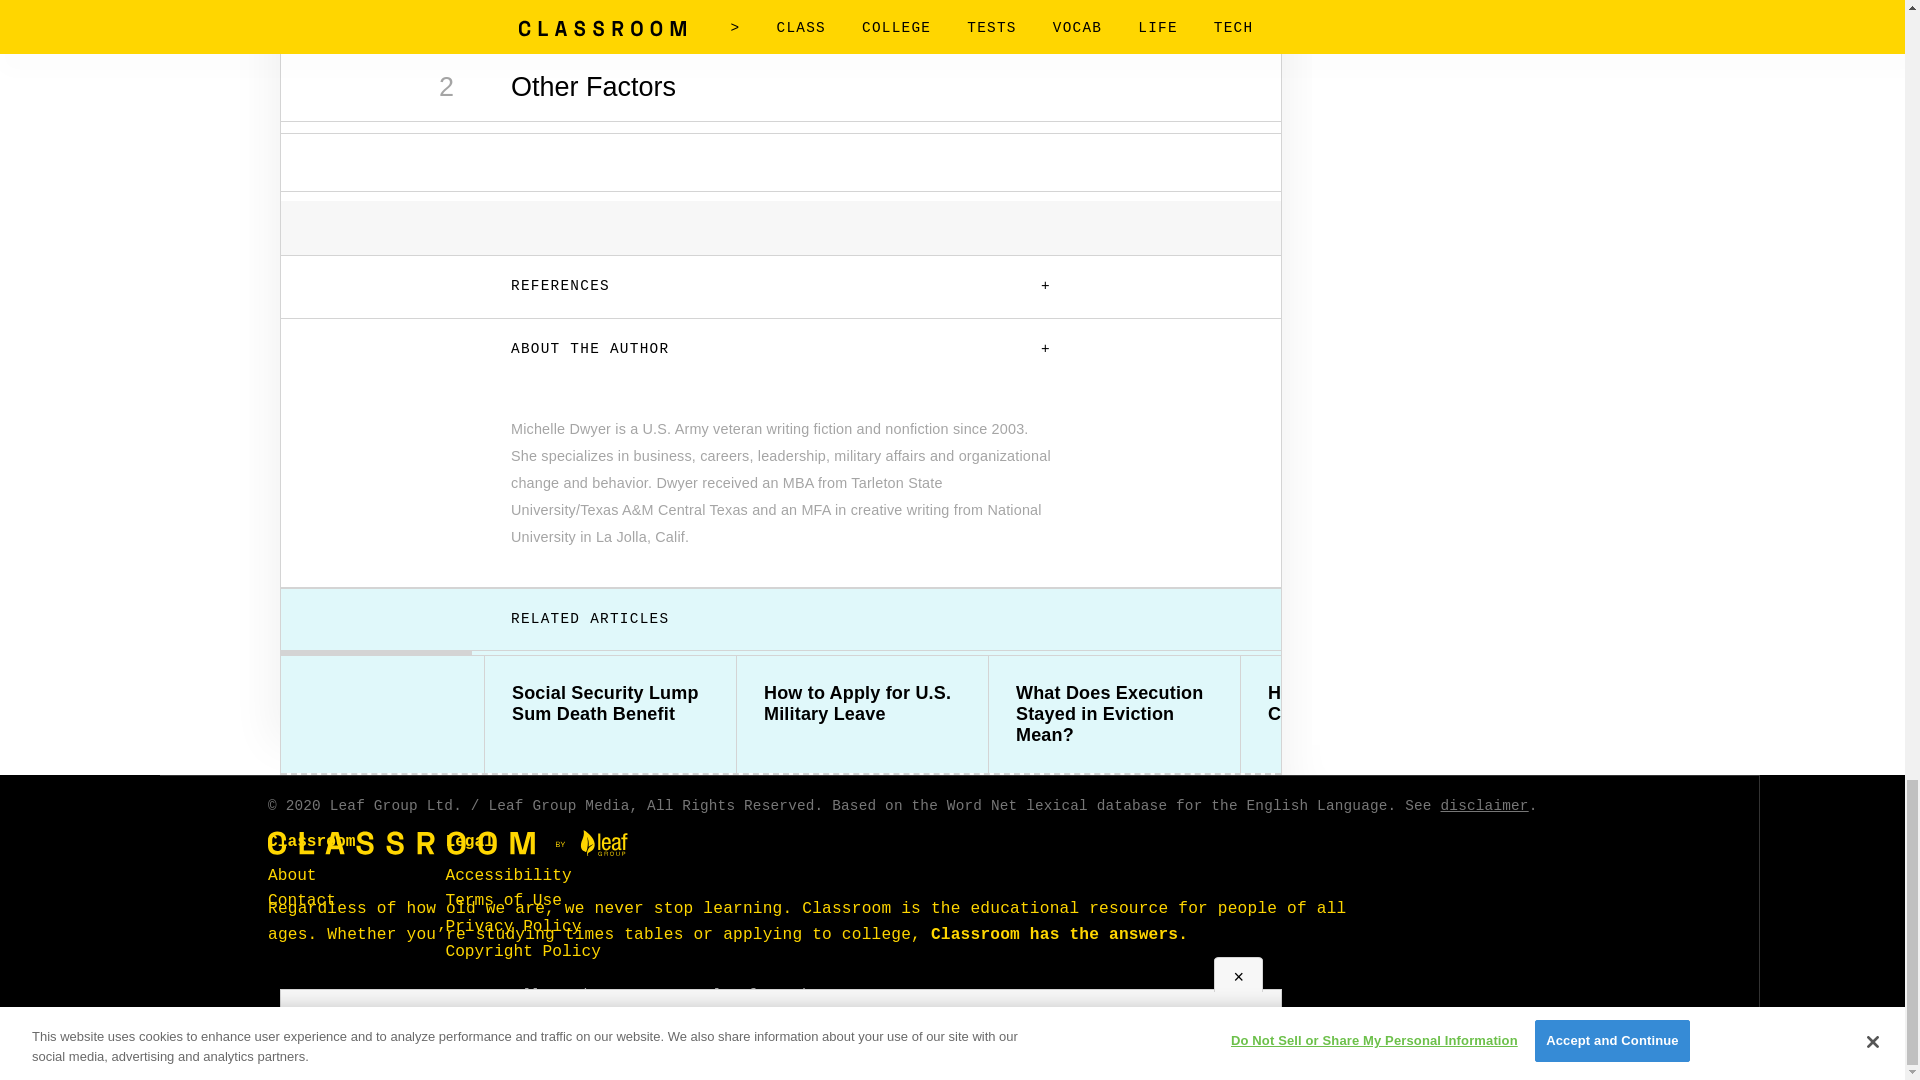 The image size is (1920, 1080). What do you see at coordinates (610, 703) in the screenshot?
I see `Social Security Lump Sum Death Benefit` at bounding box center [610, 703].